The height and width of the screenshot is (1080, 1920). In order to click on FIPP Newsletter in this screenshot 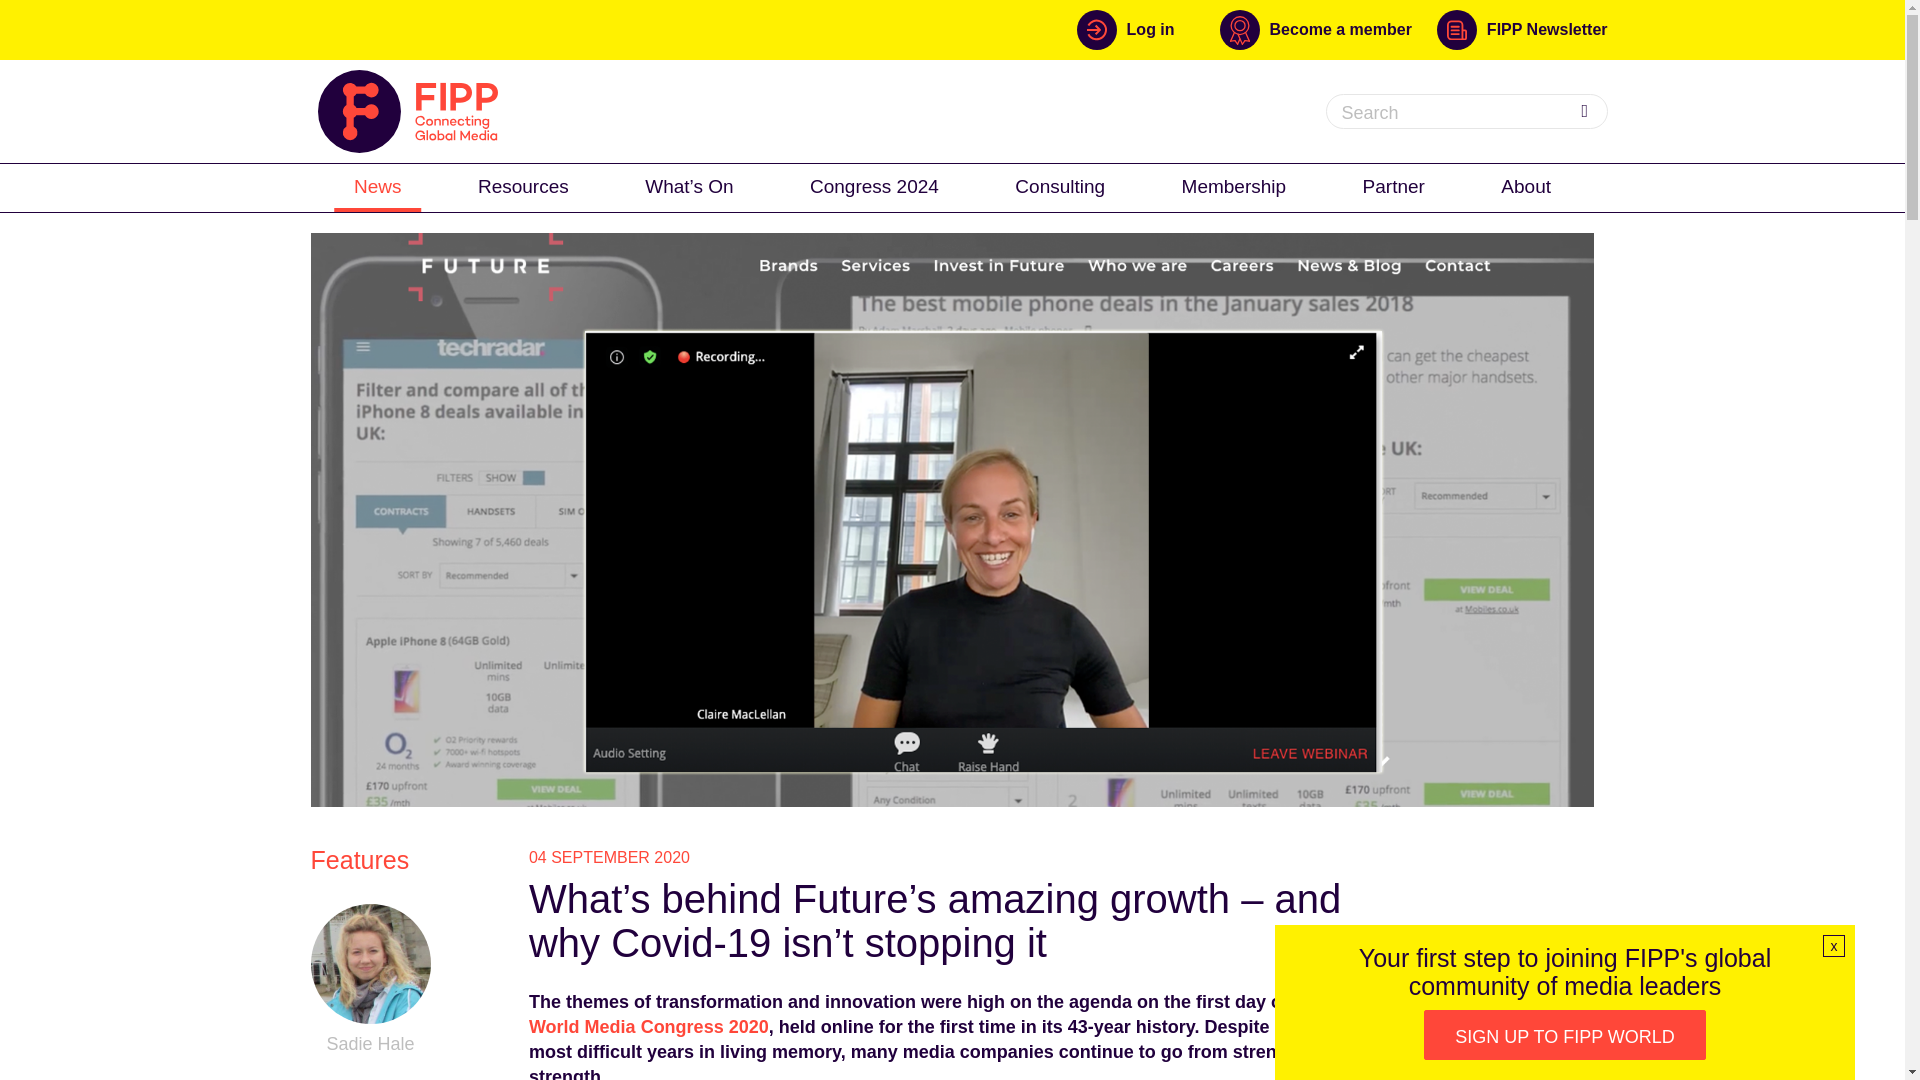, I will do `click(1522, 29)`.